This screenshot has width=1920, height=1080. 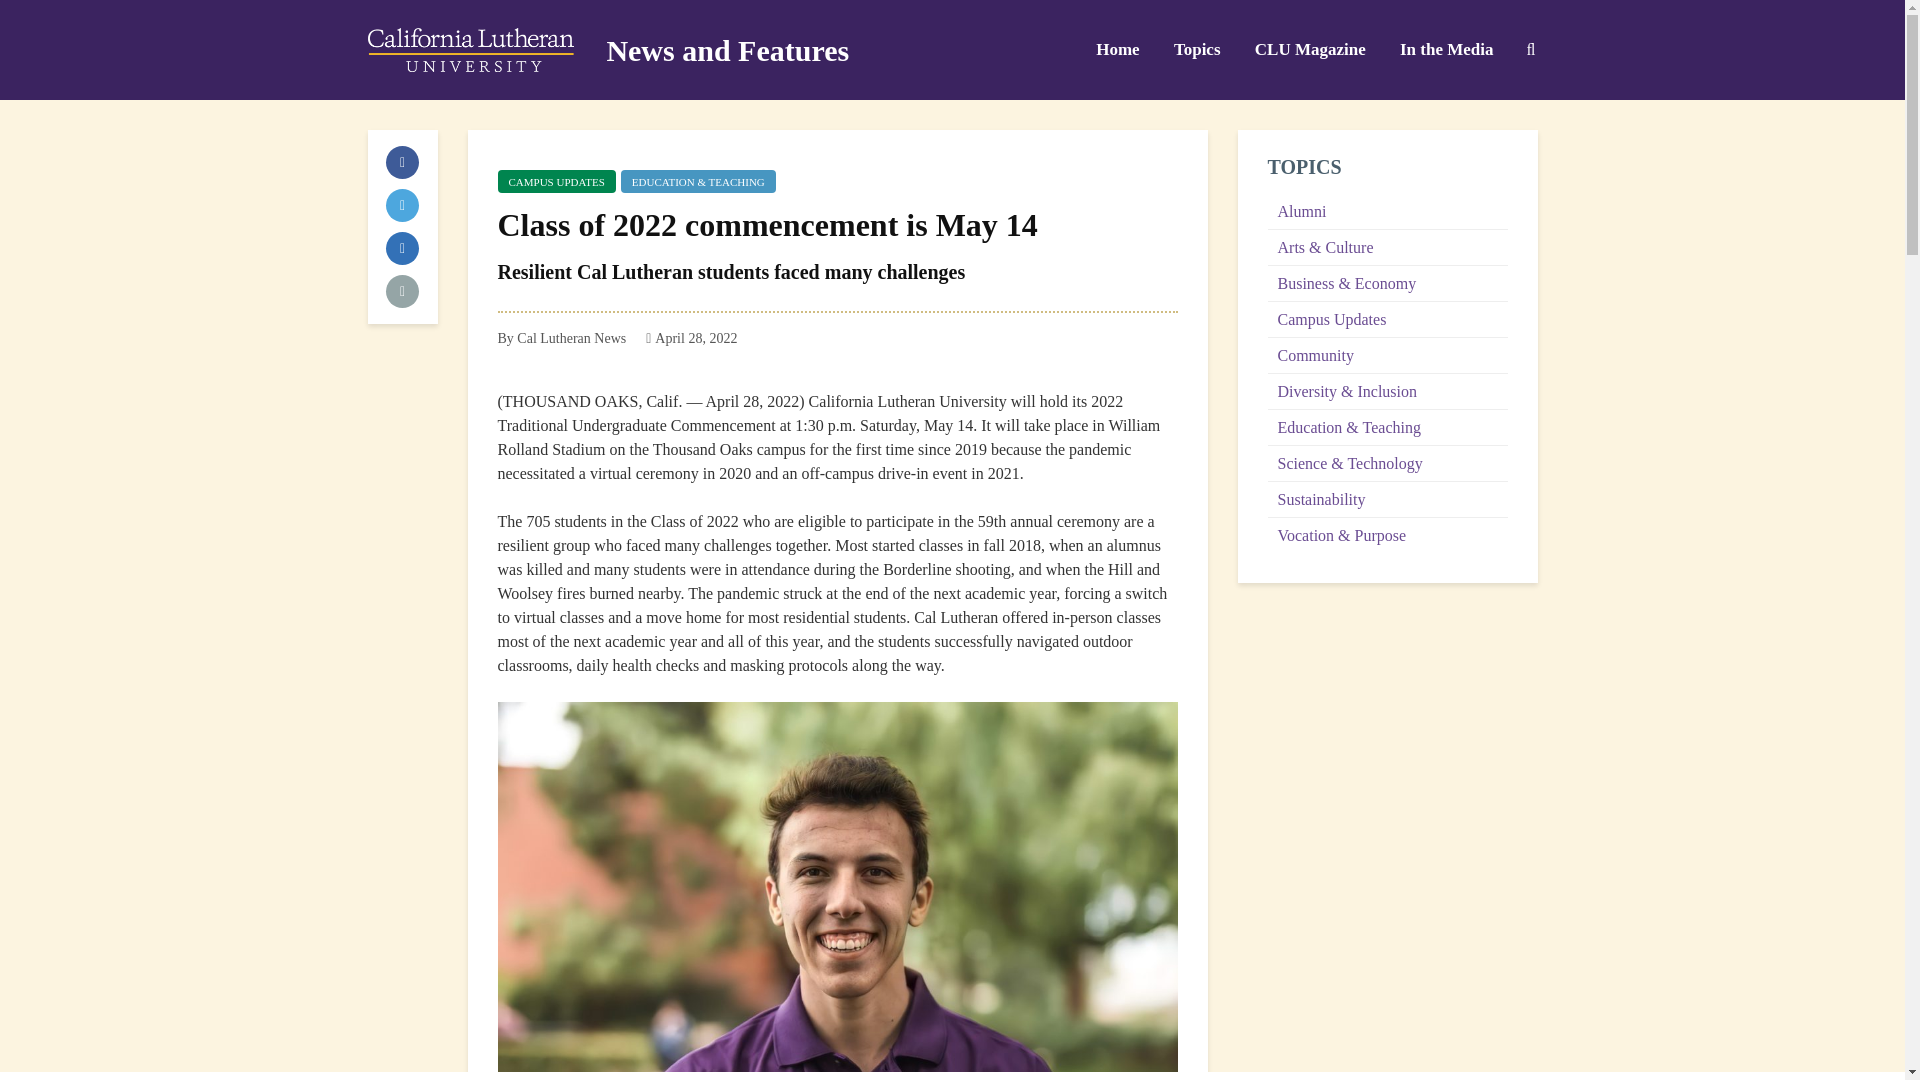 I want to click on Topics, so click(x=1198, y=50).